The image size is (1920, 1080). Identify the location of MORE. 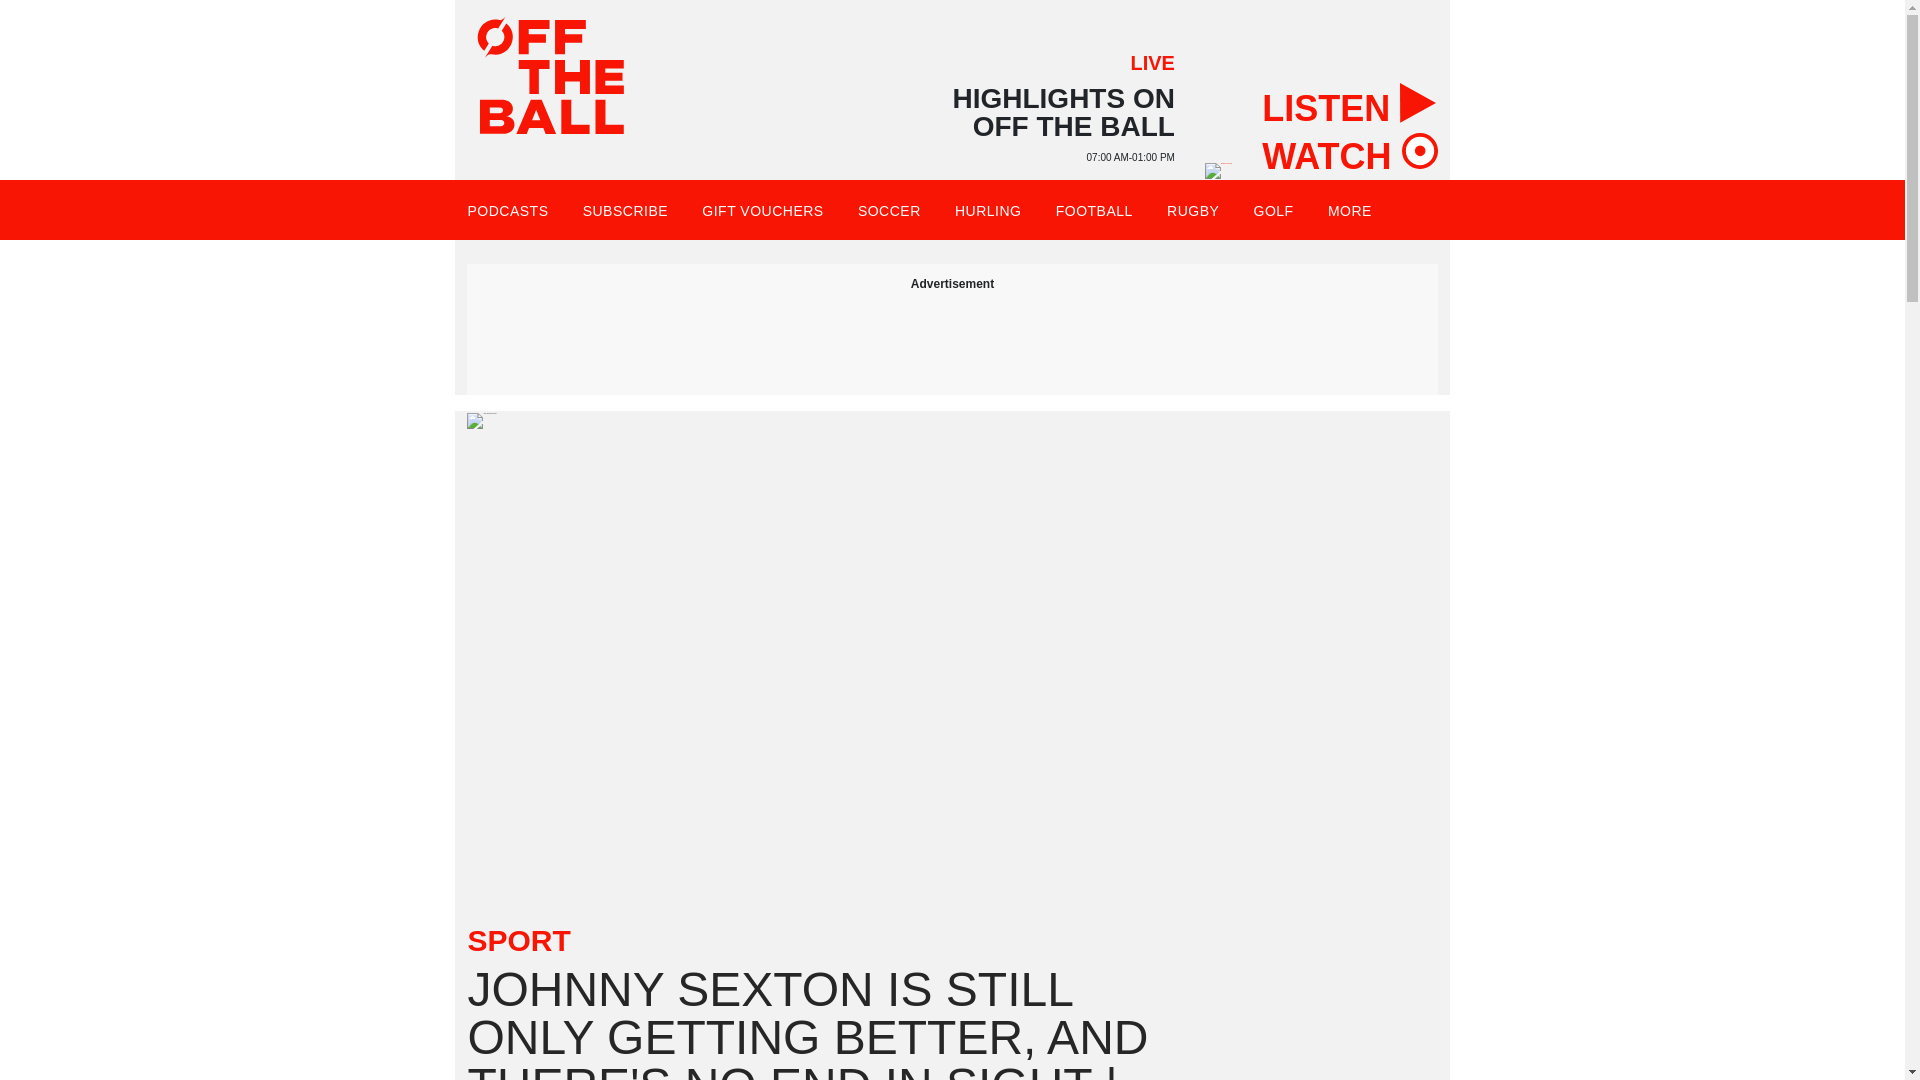
(1358, 210).